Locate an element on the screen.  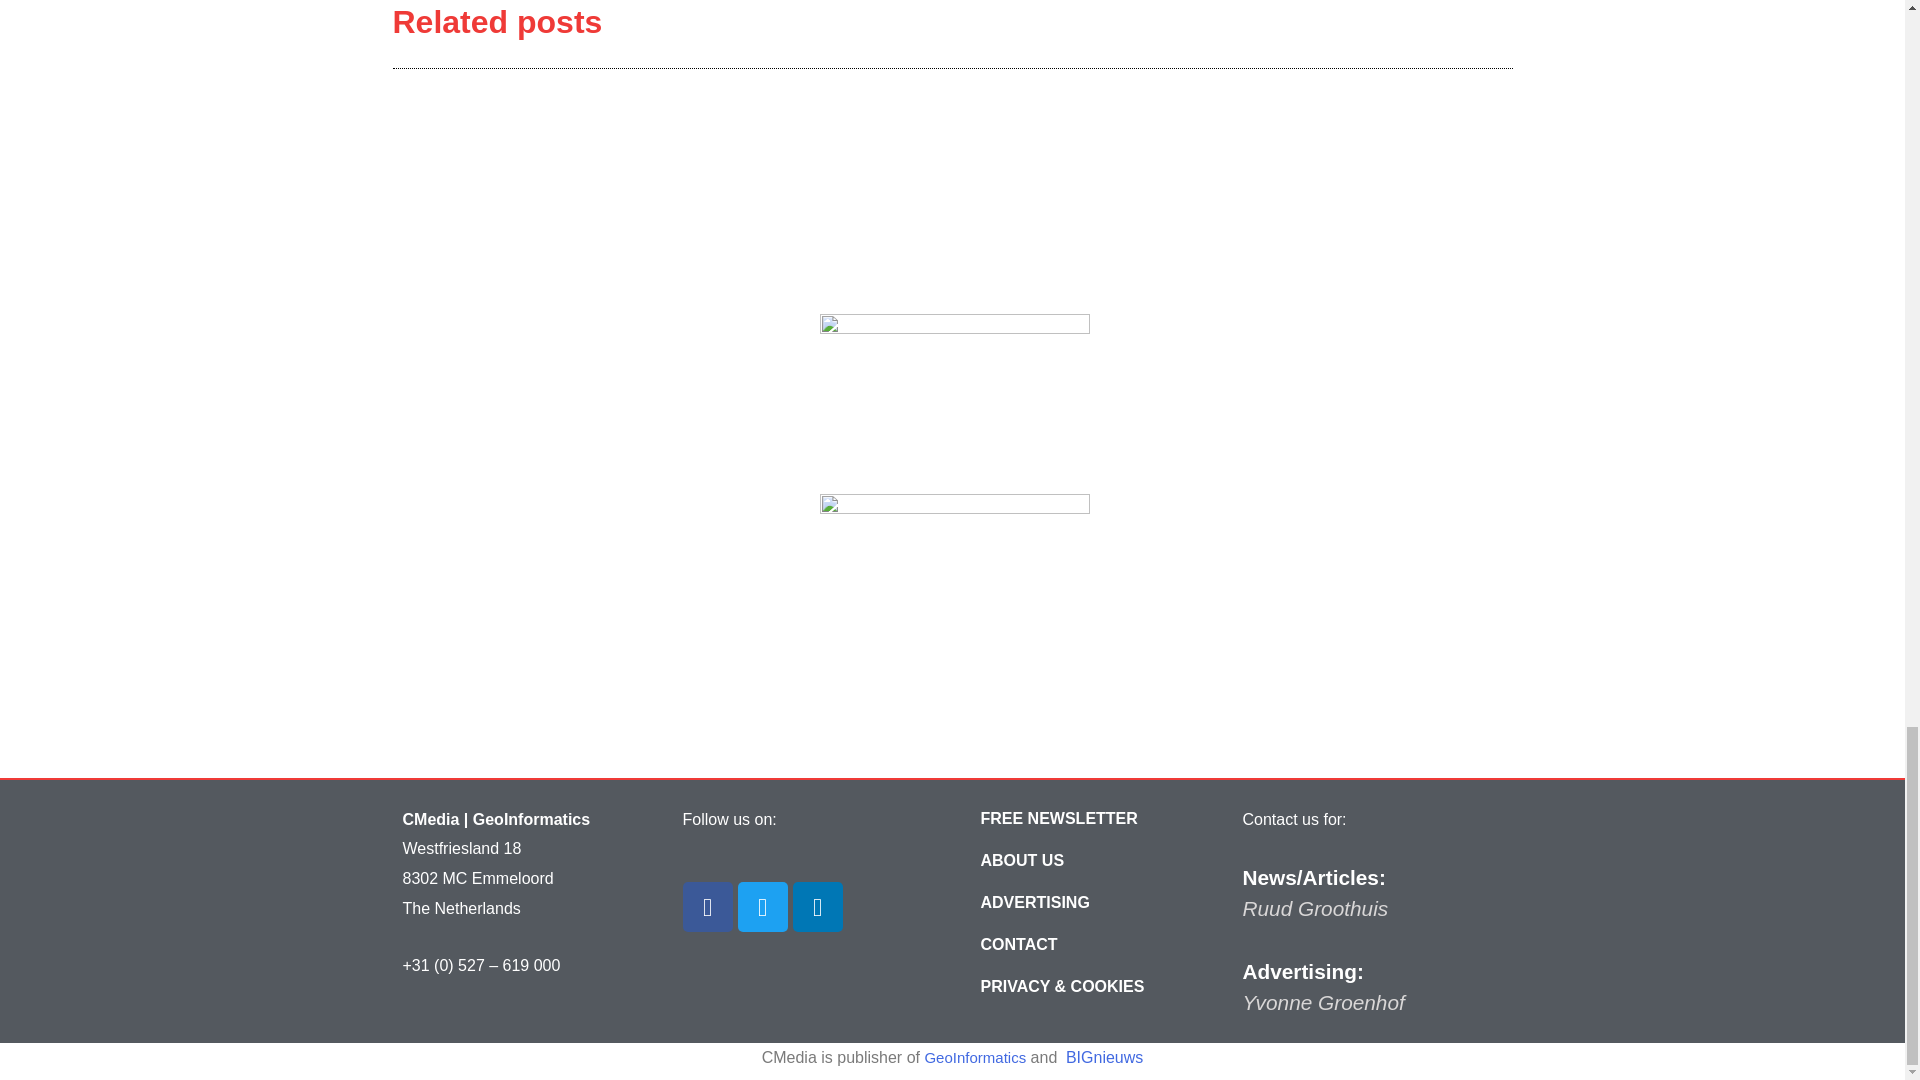
ABOUT US is located at coordinates (1022, 861).